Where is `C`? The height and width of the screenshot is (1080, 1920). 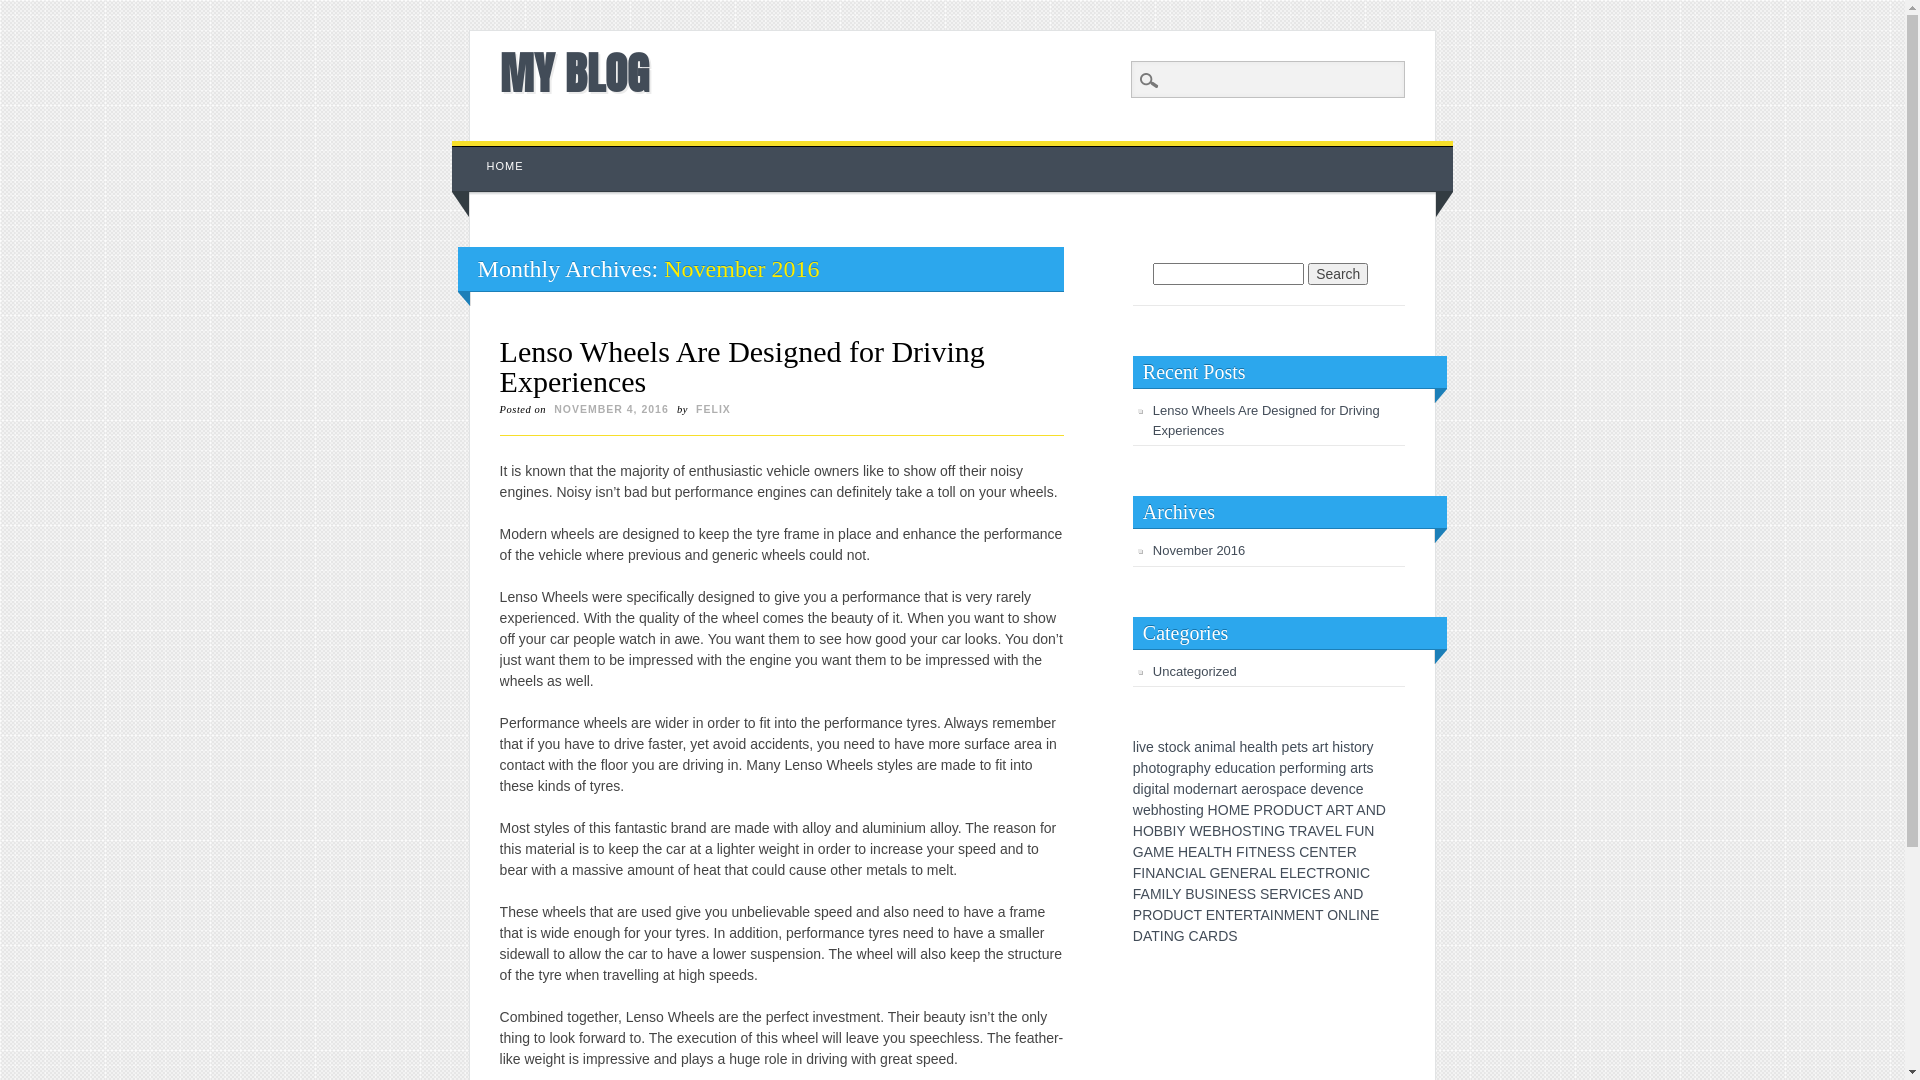
C is located at coordinates (1194, 936).